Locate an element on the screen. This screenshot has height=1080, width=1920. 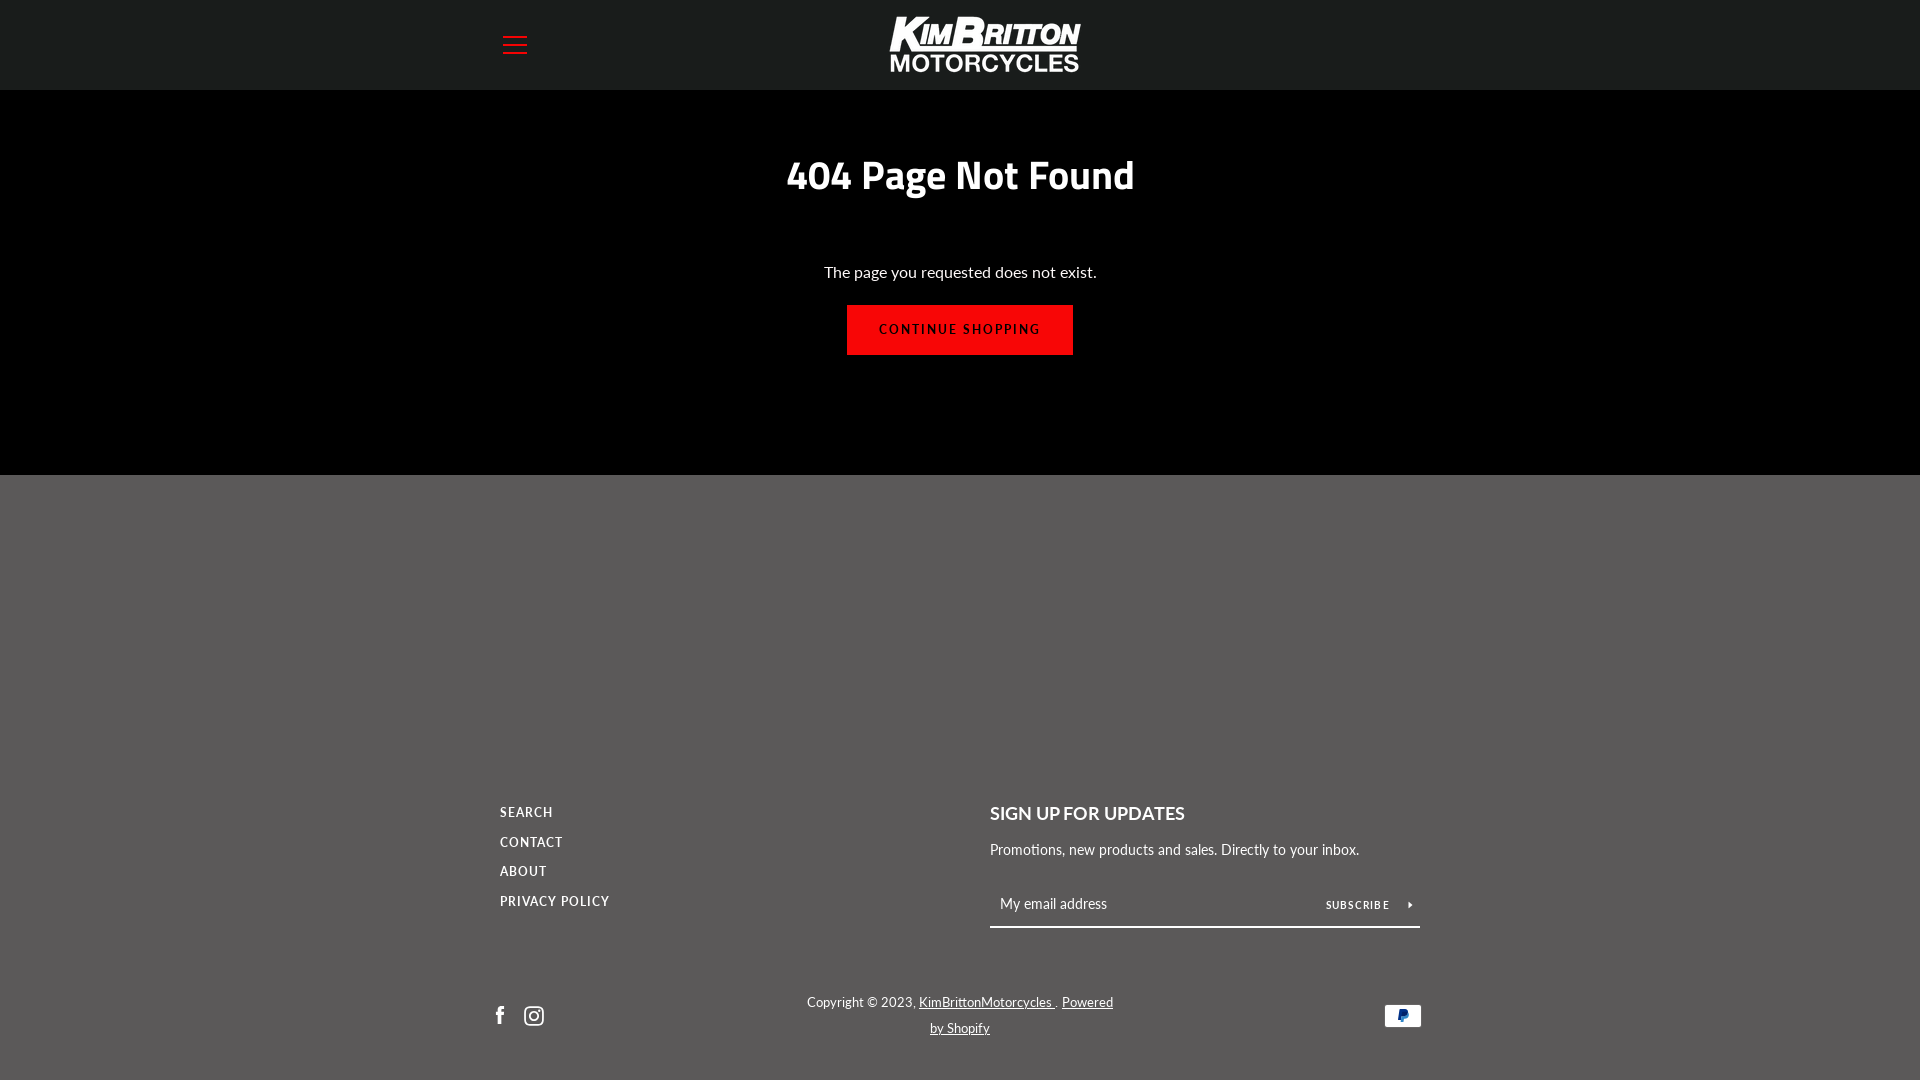
SUBSCRIBE is located at coordinates (1369, 904).